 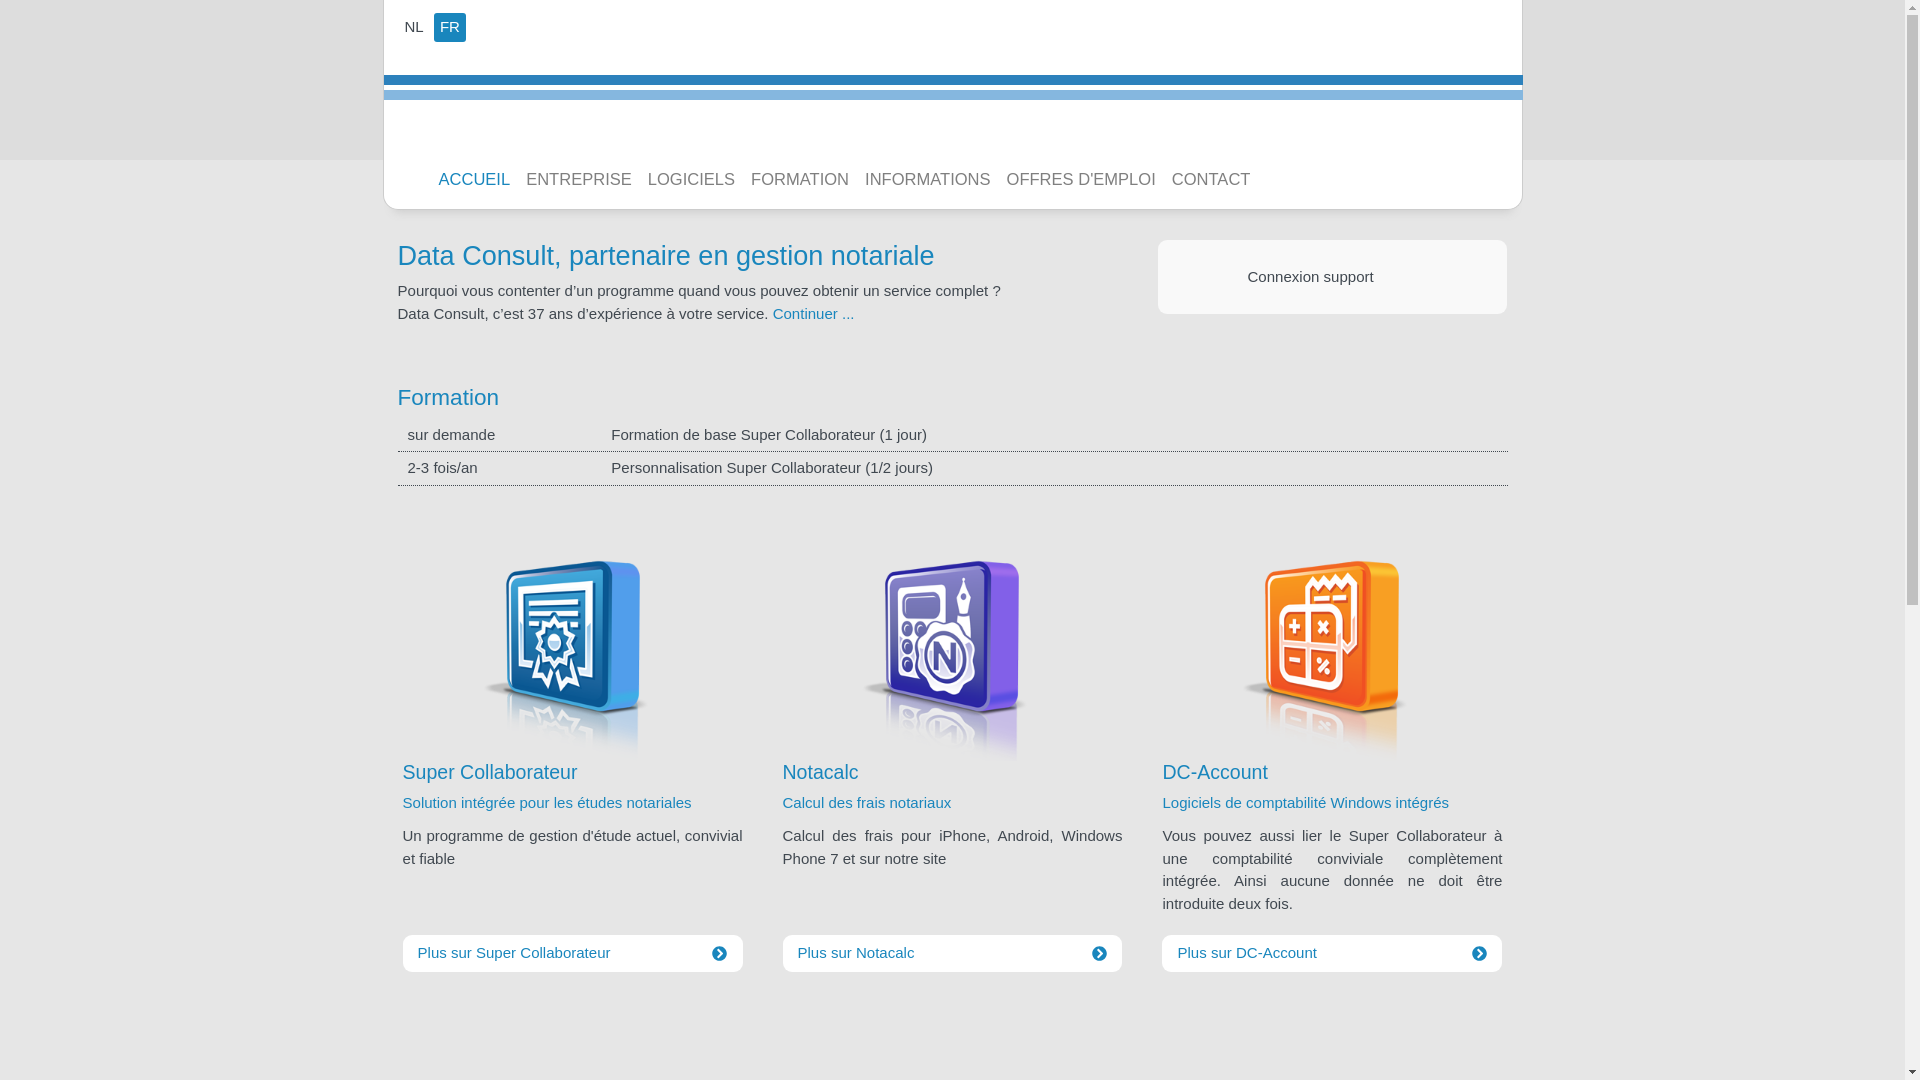 I want to click on ACCUEIL
(CURRENT), so click(x=474, y=180).